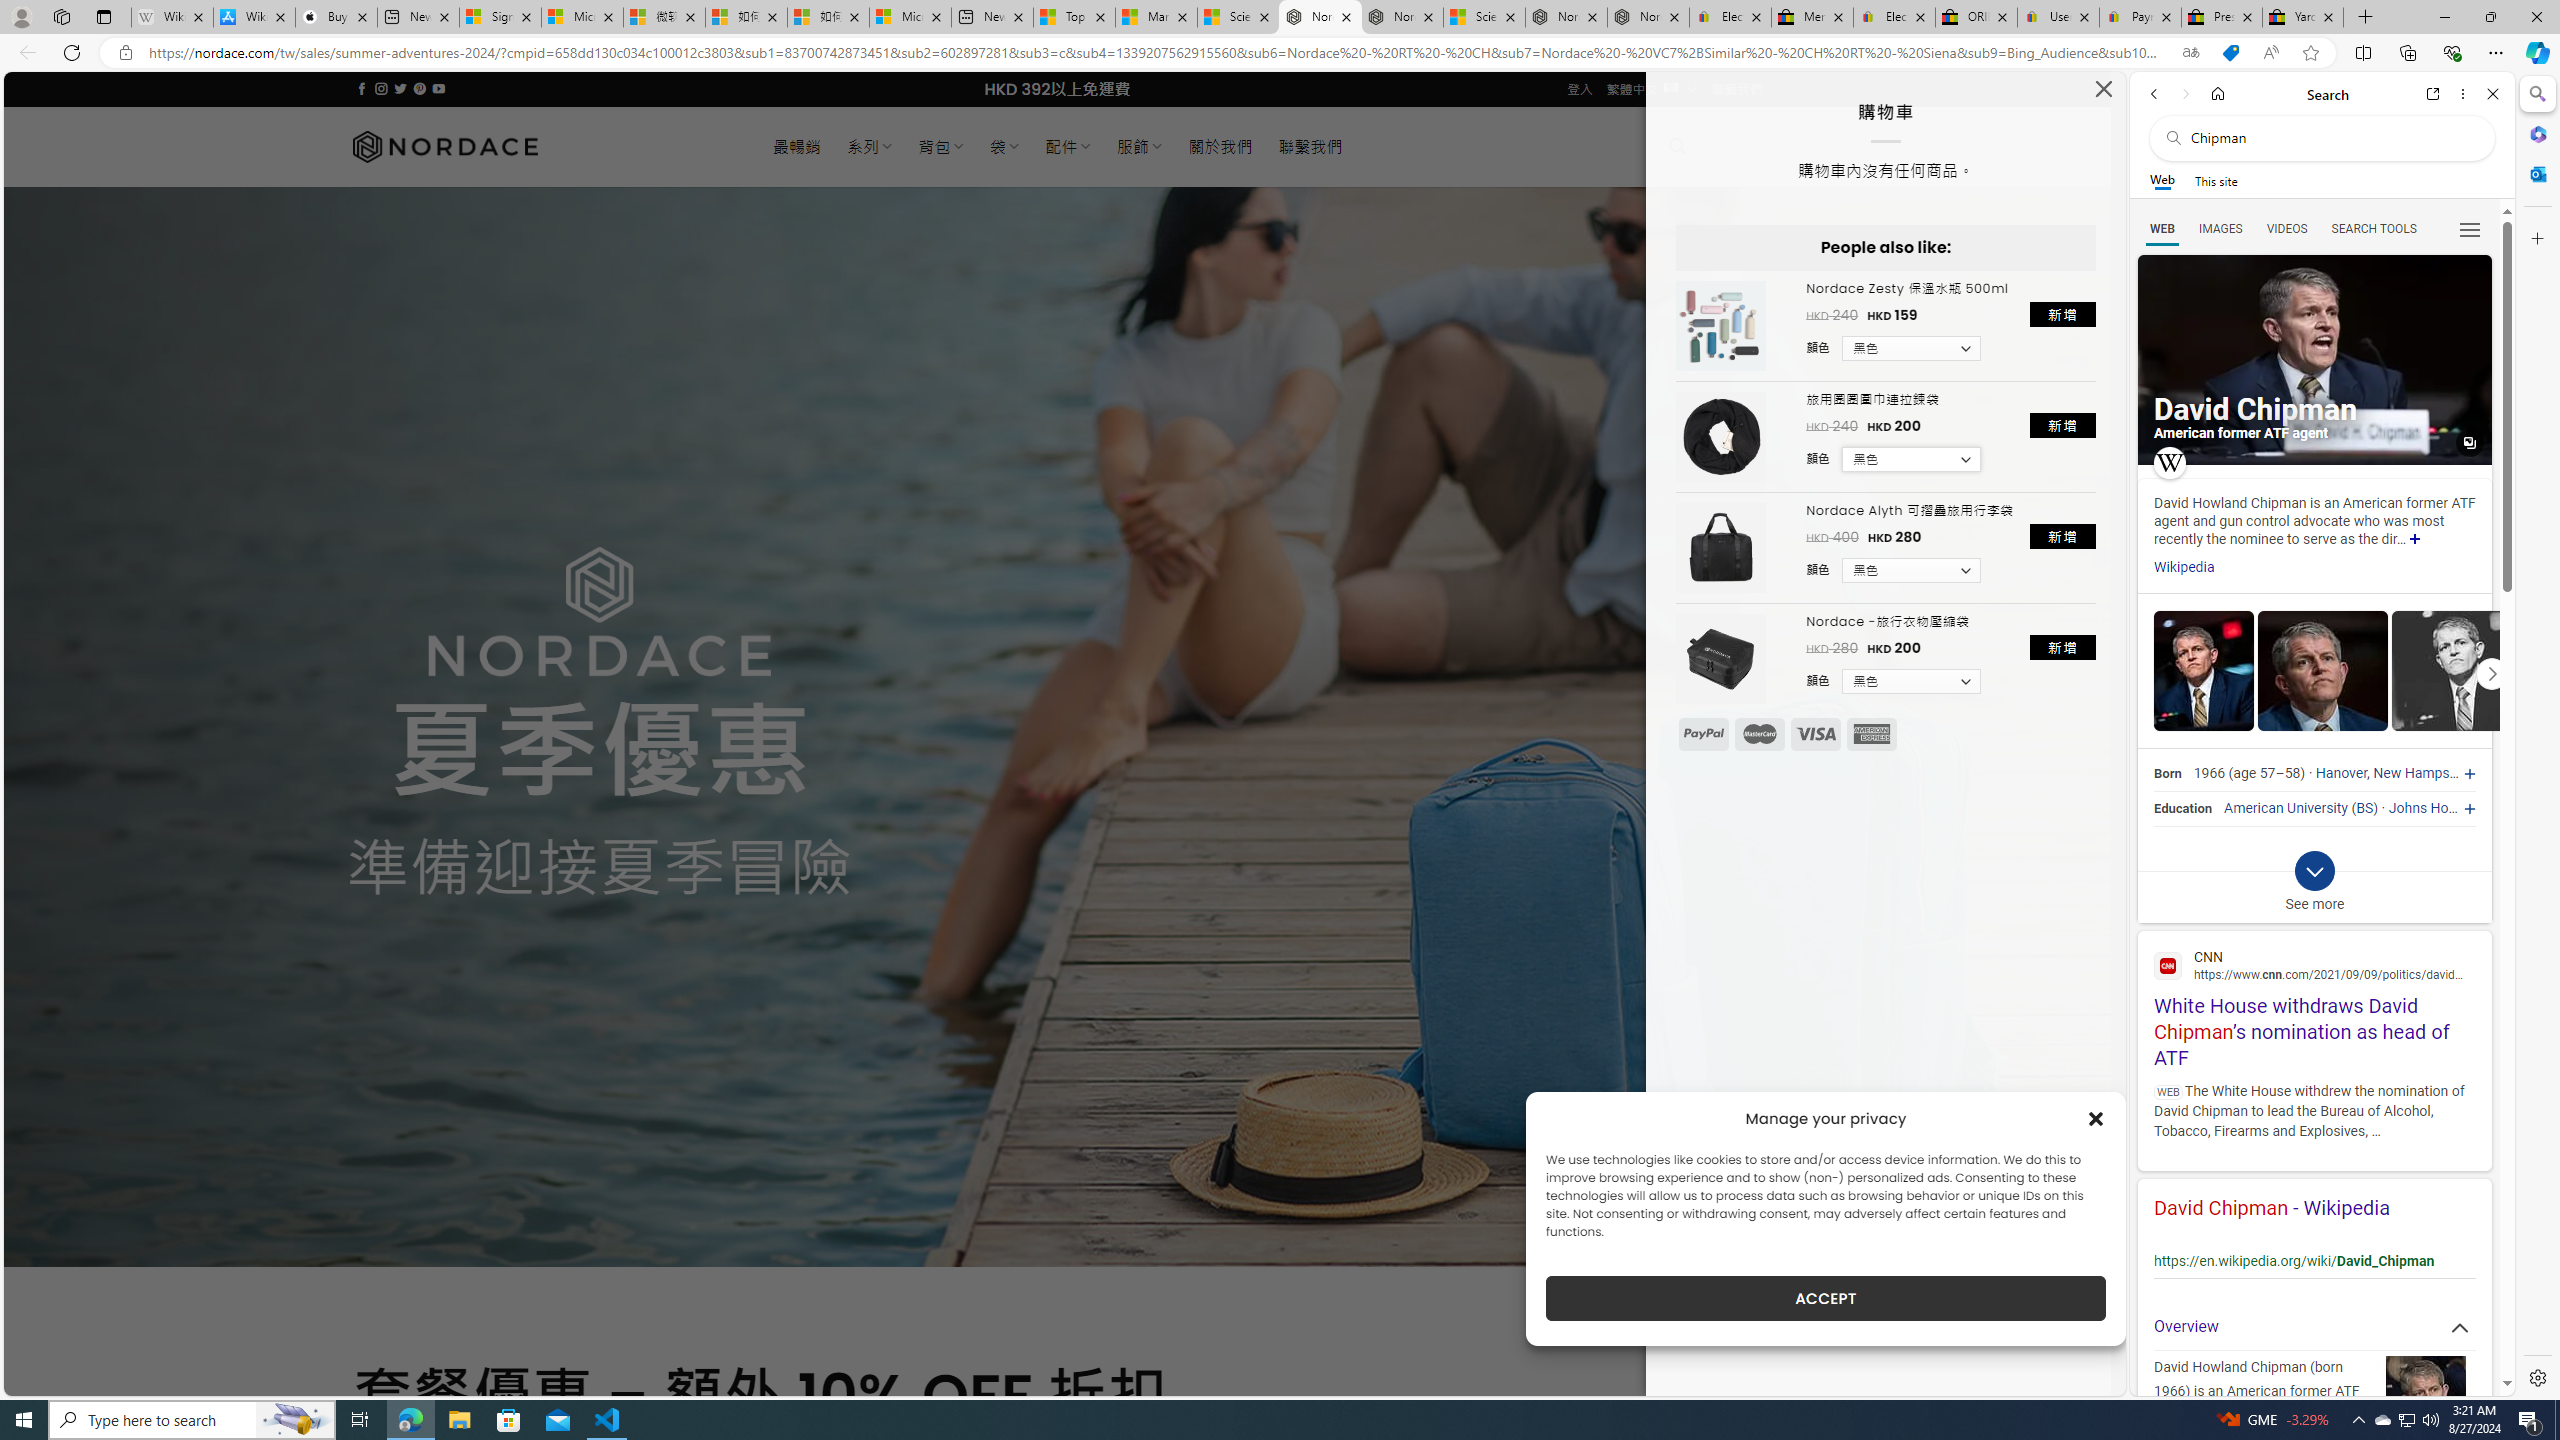 Image resolution: width=2560 pixels, height=1440 pixels. Describe the element at coordinates (1826, 1298) in the screenshot. I see `ACCEPT` at that location.